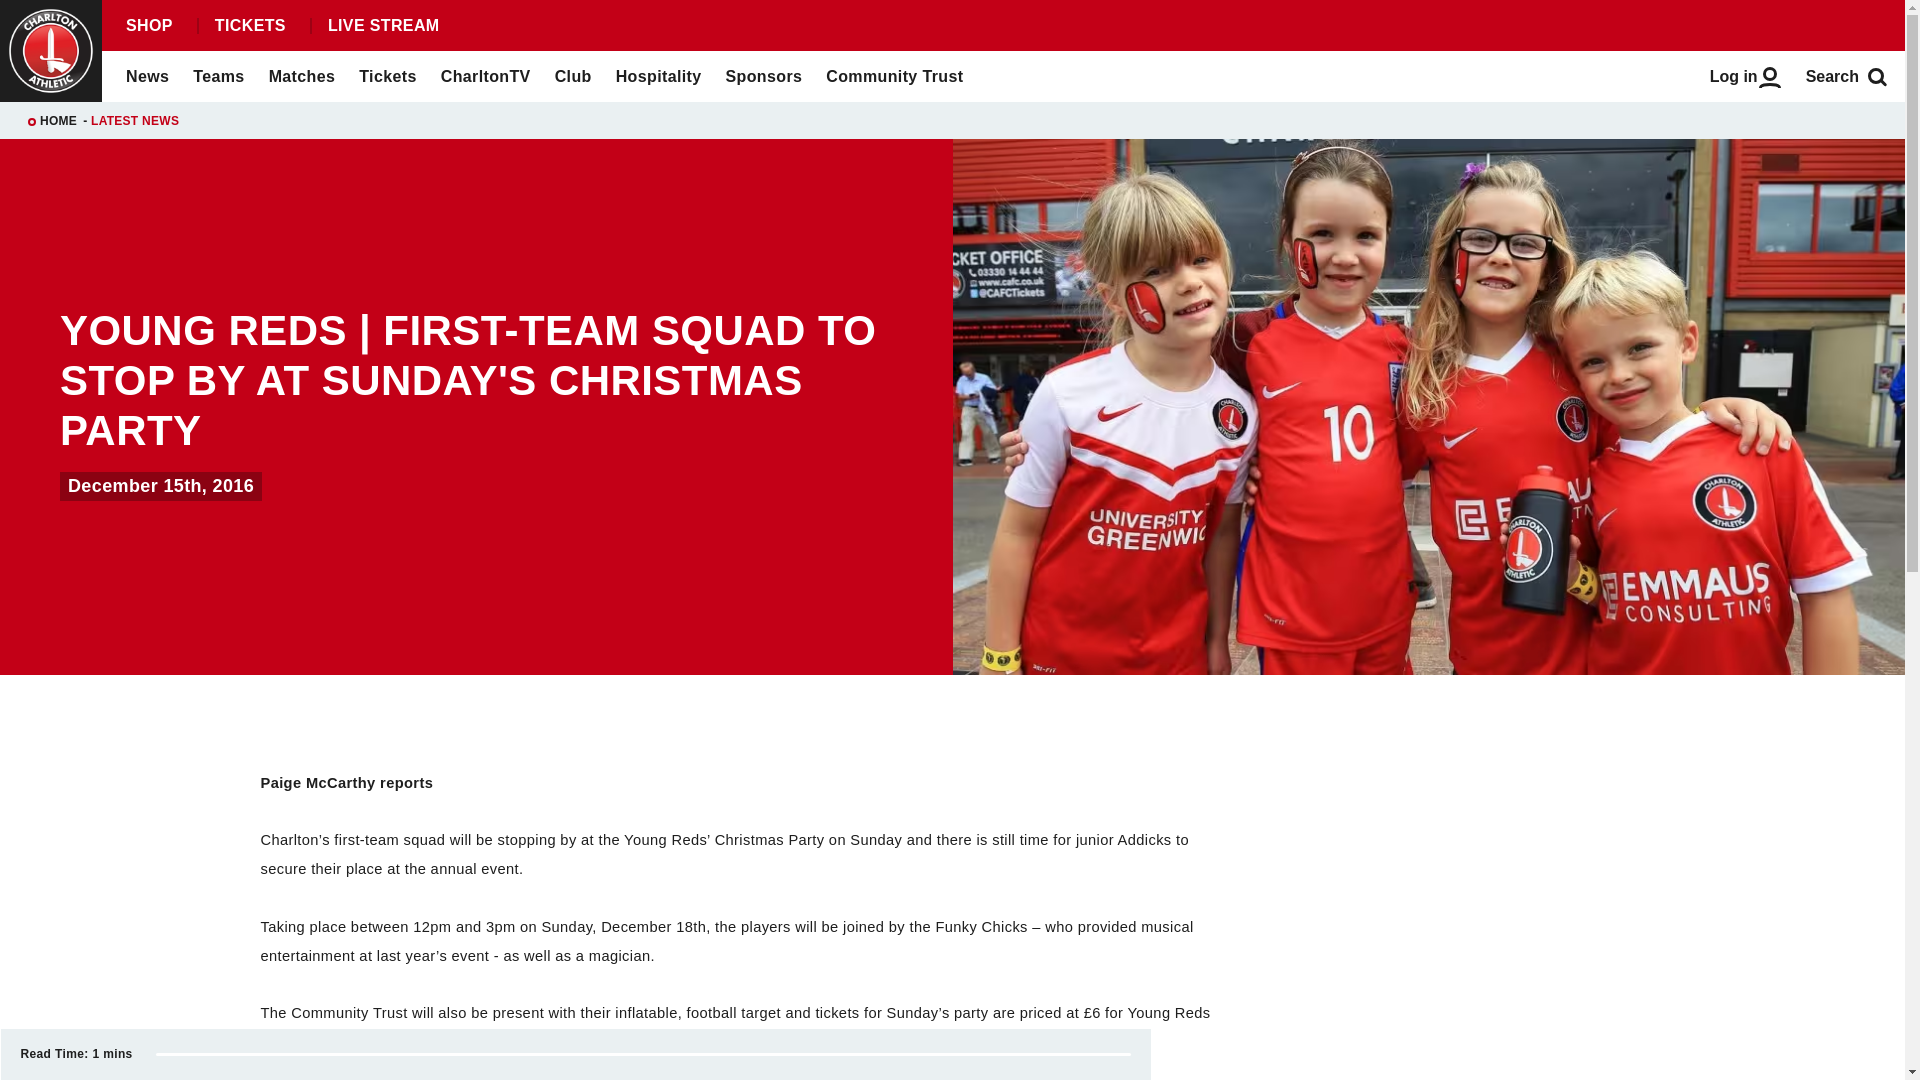 This screenshot has width=1920, height=1080. I want to click on Teams, so click(218, 76).